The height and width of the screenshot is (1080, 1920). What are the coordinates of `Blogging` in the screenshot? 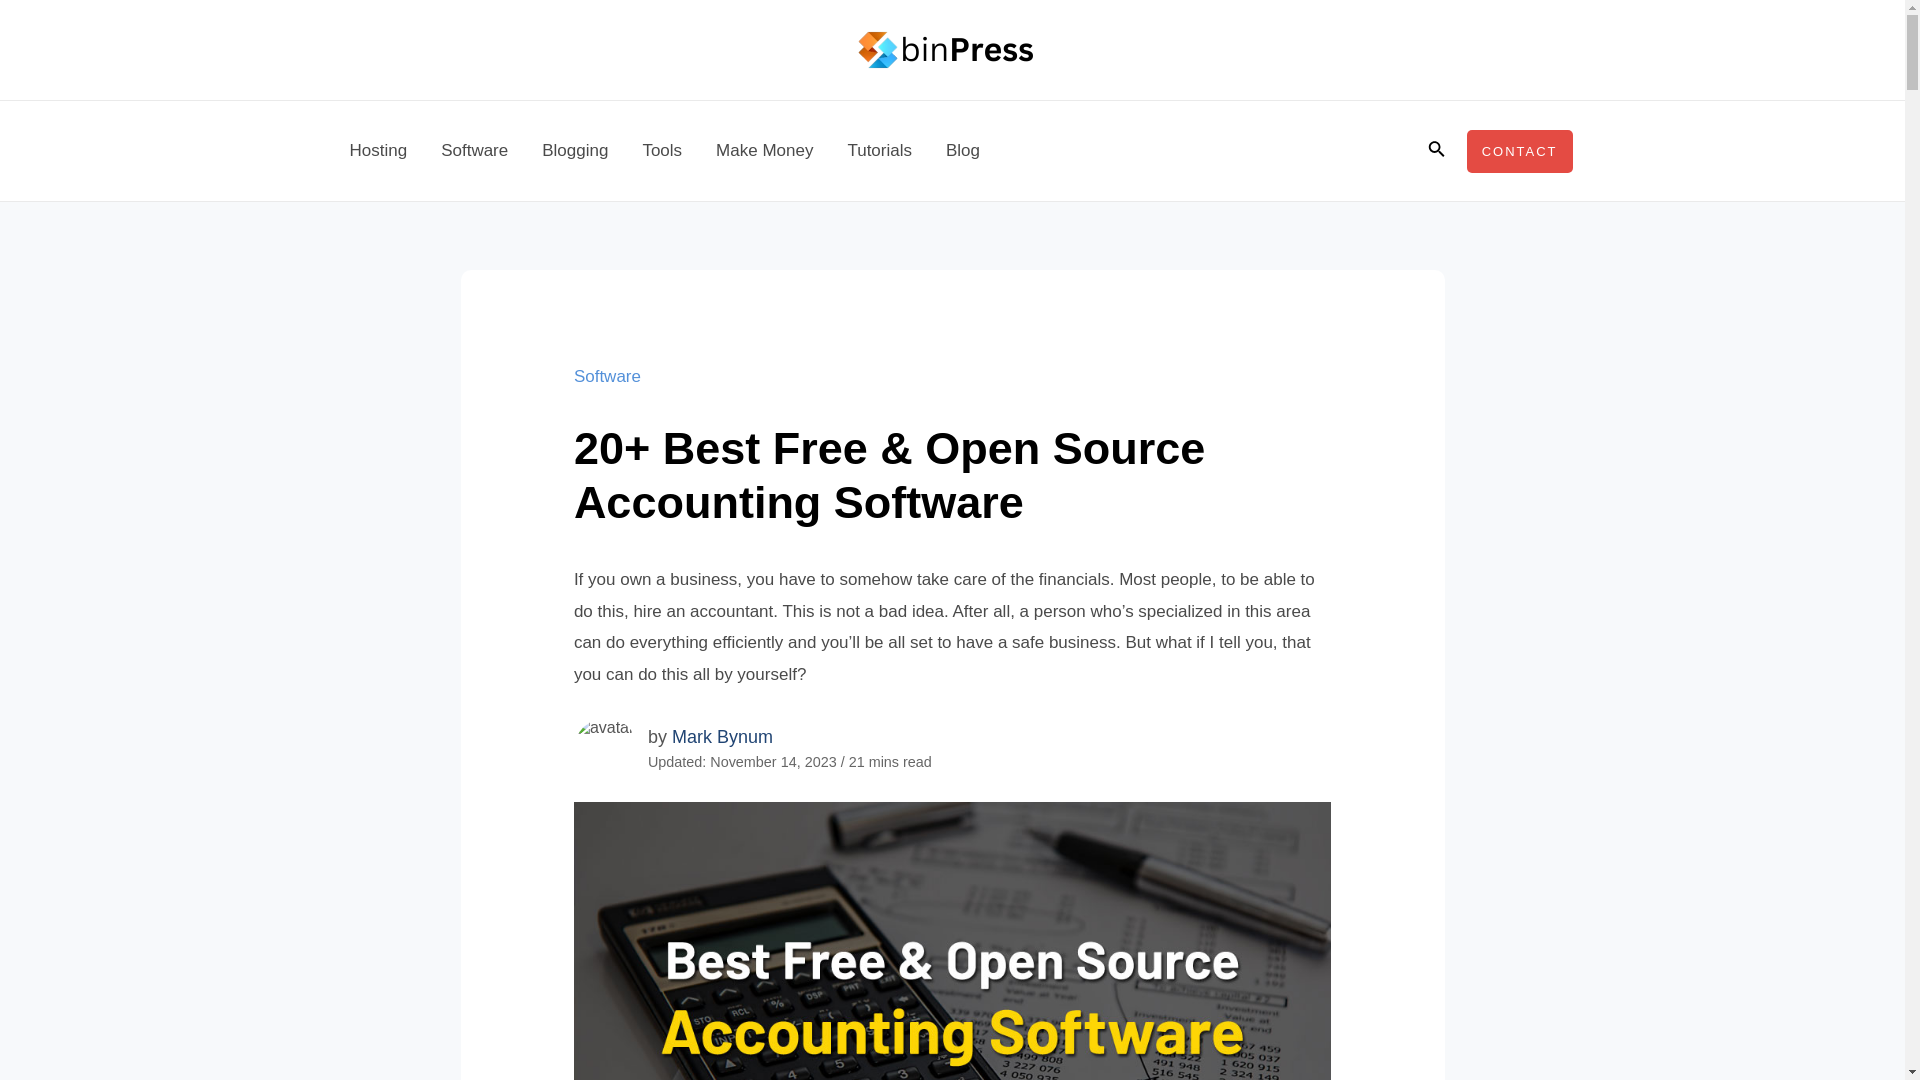 It's located at (574, 150).